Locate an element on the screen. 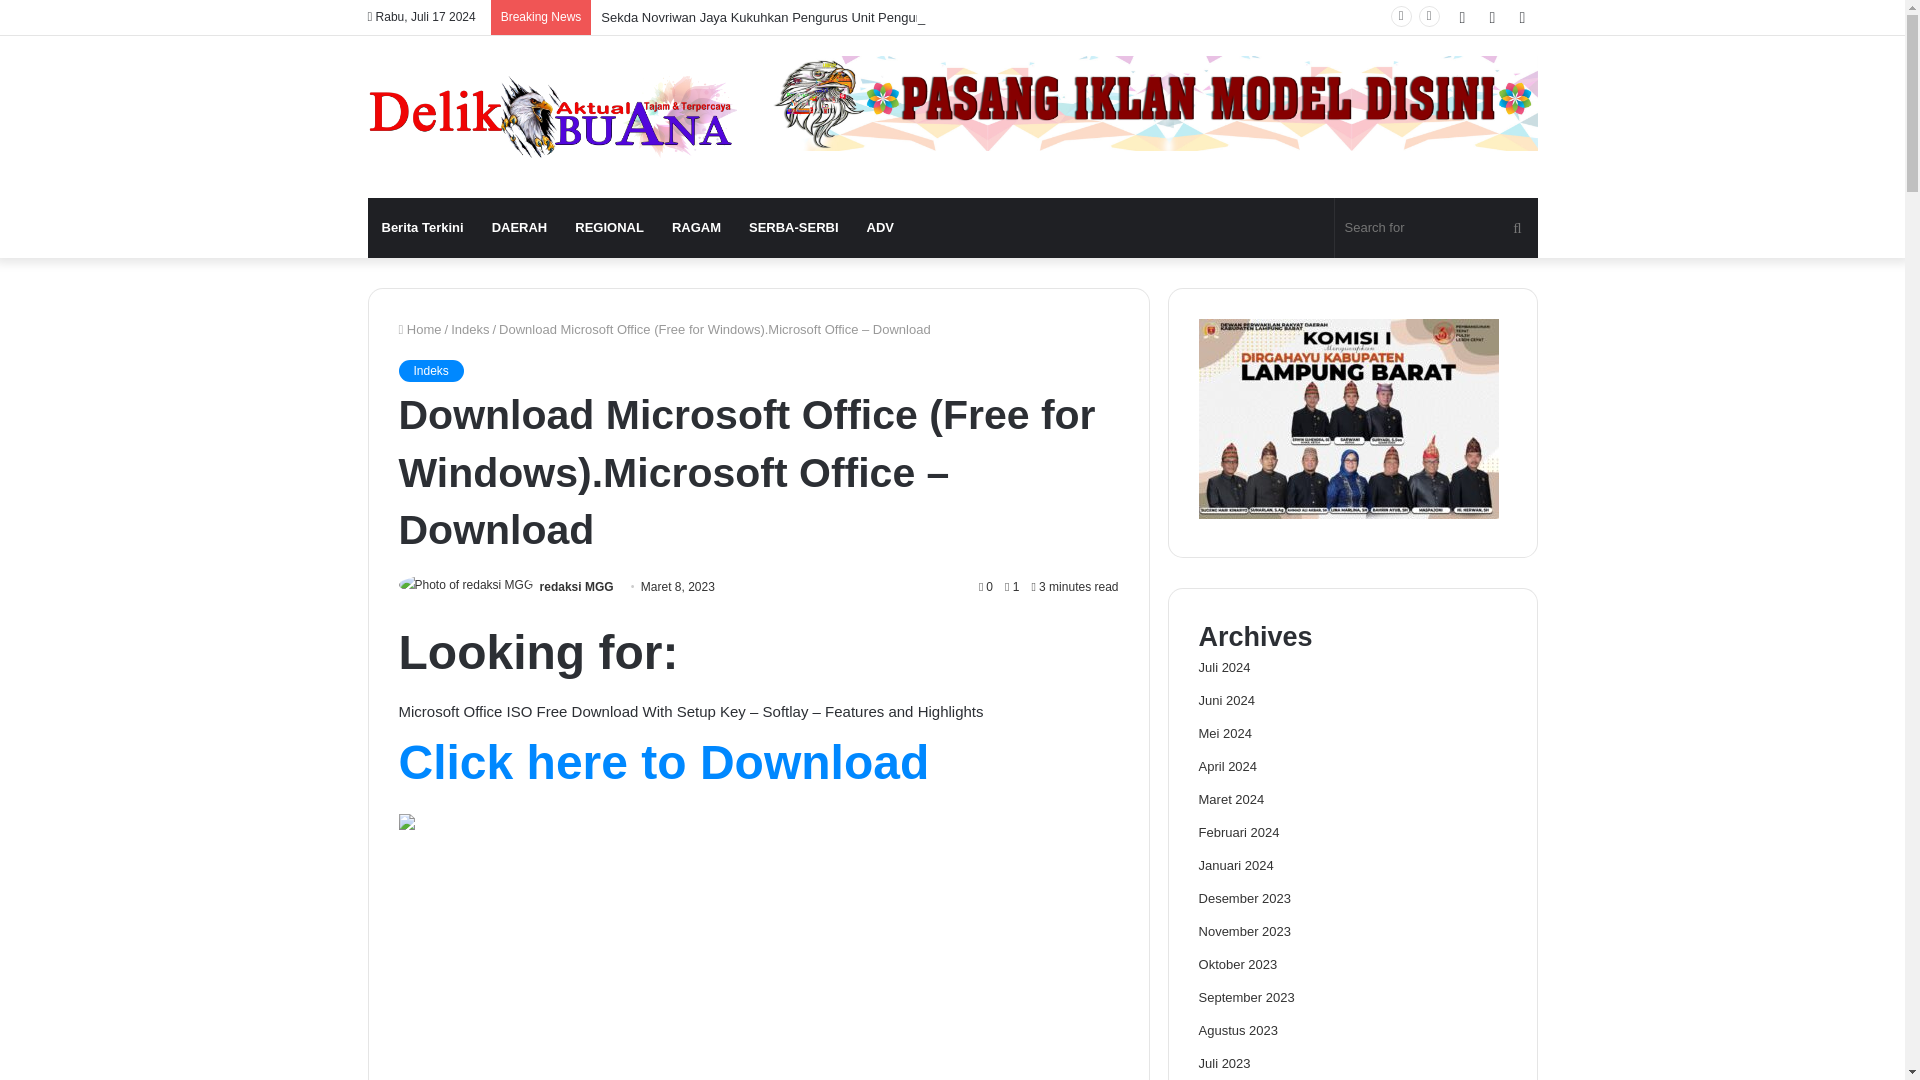 This screenshot has width=1920, height=1080. Delik Buana is located at coordinates (552, 116).